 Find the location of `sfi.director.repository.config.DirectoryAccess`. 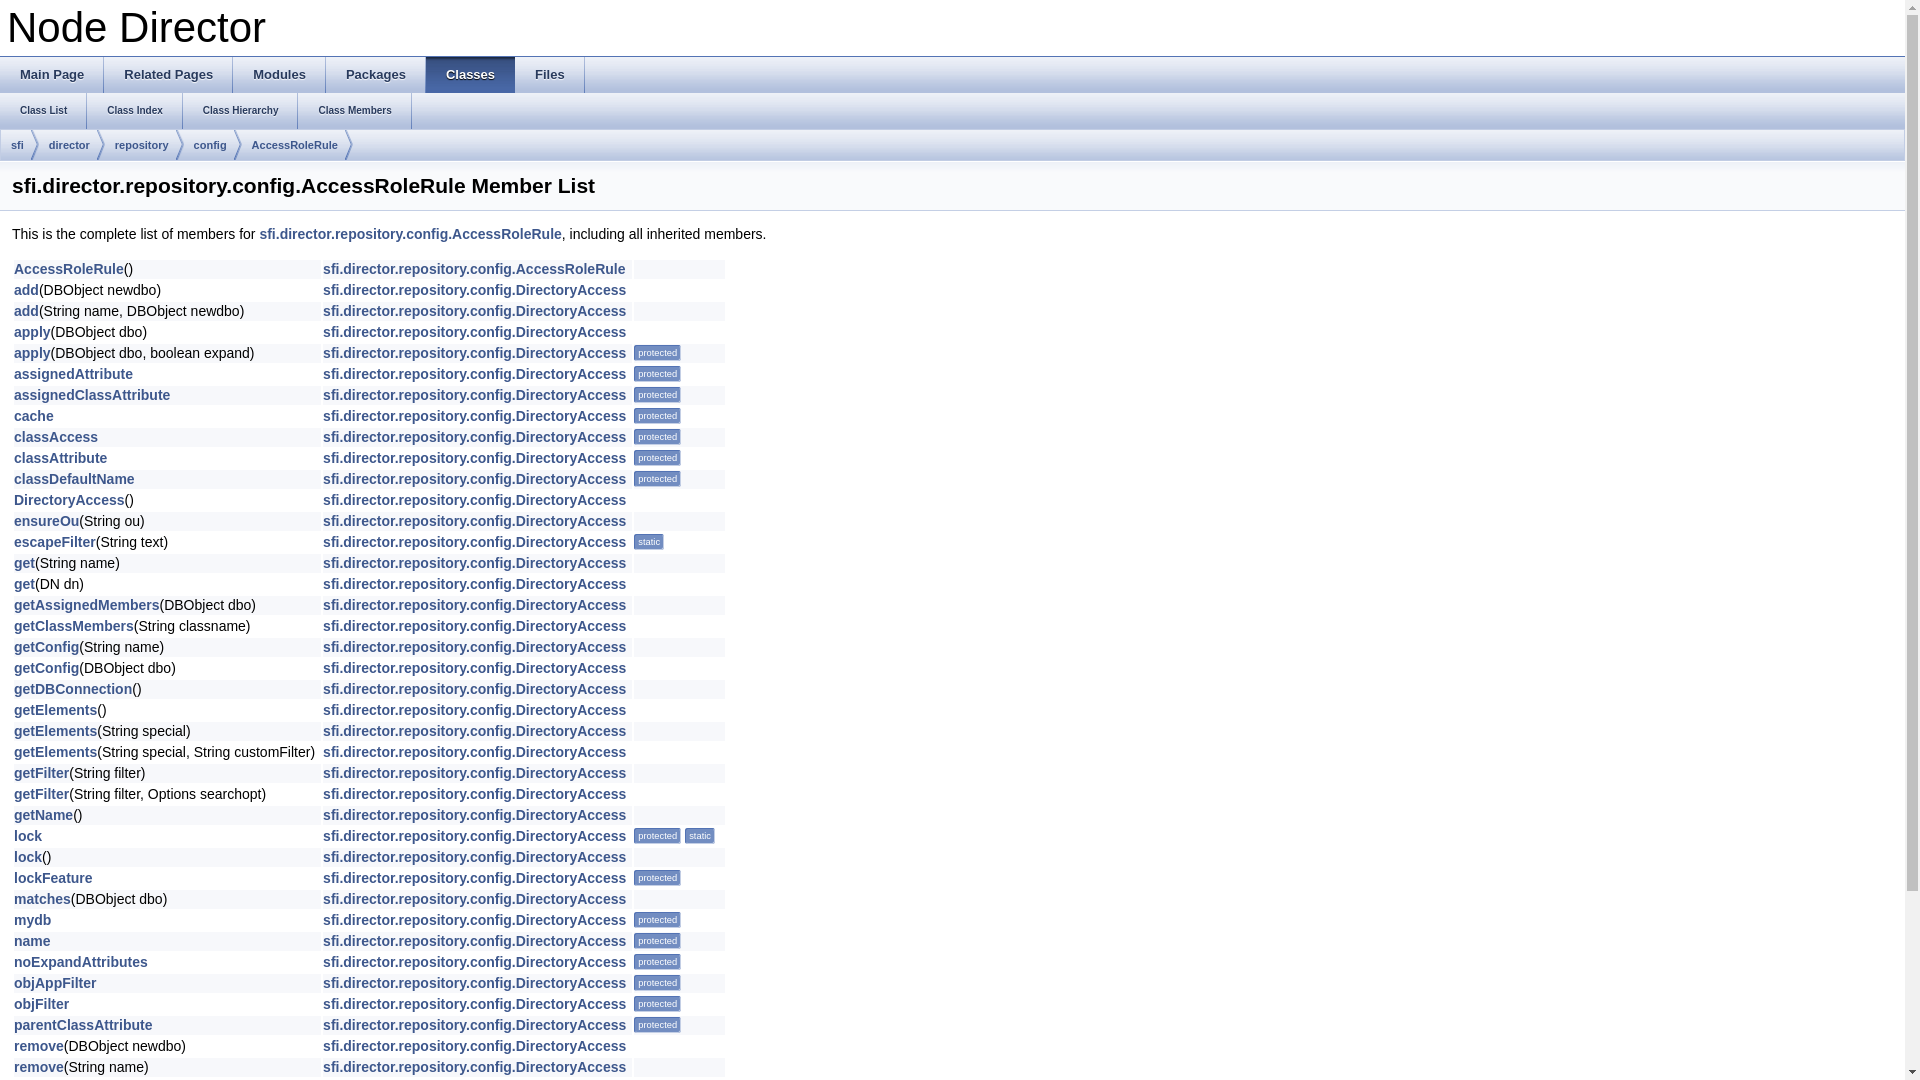

sfi.director.repository.config.DirectoryAccess is located at coordinates (474, 604).